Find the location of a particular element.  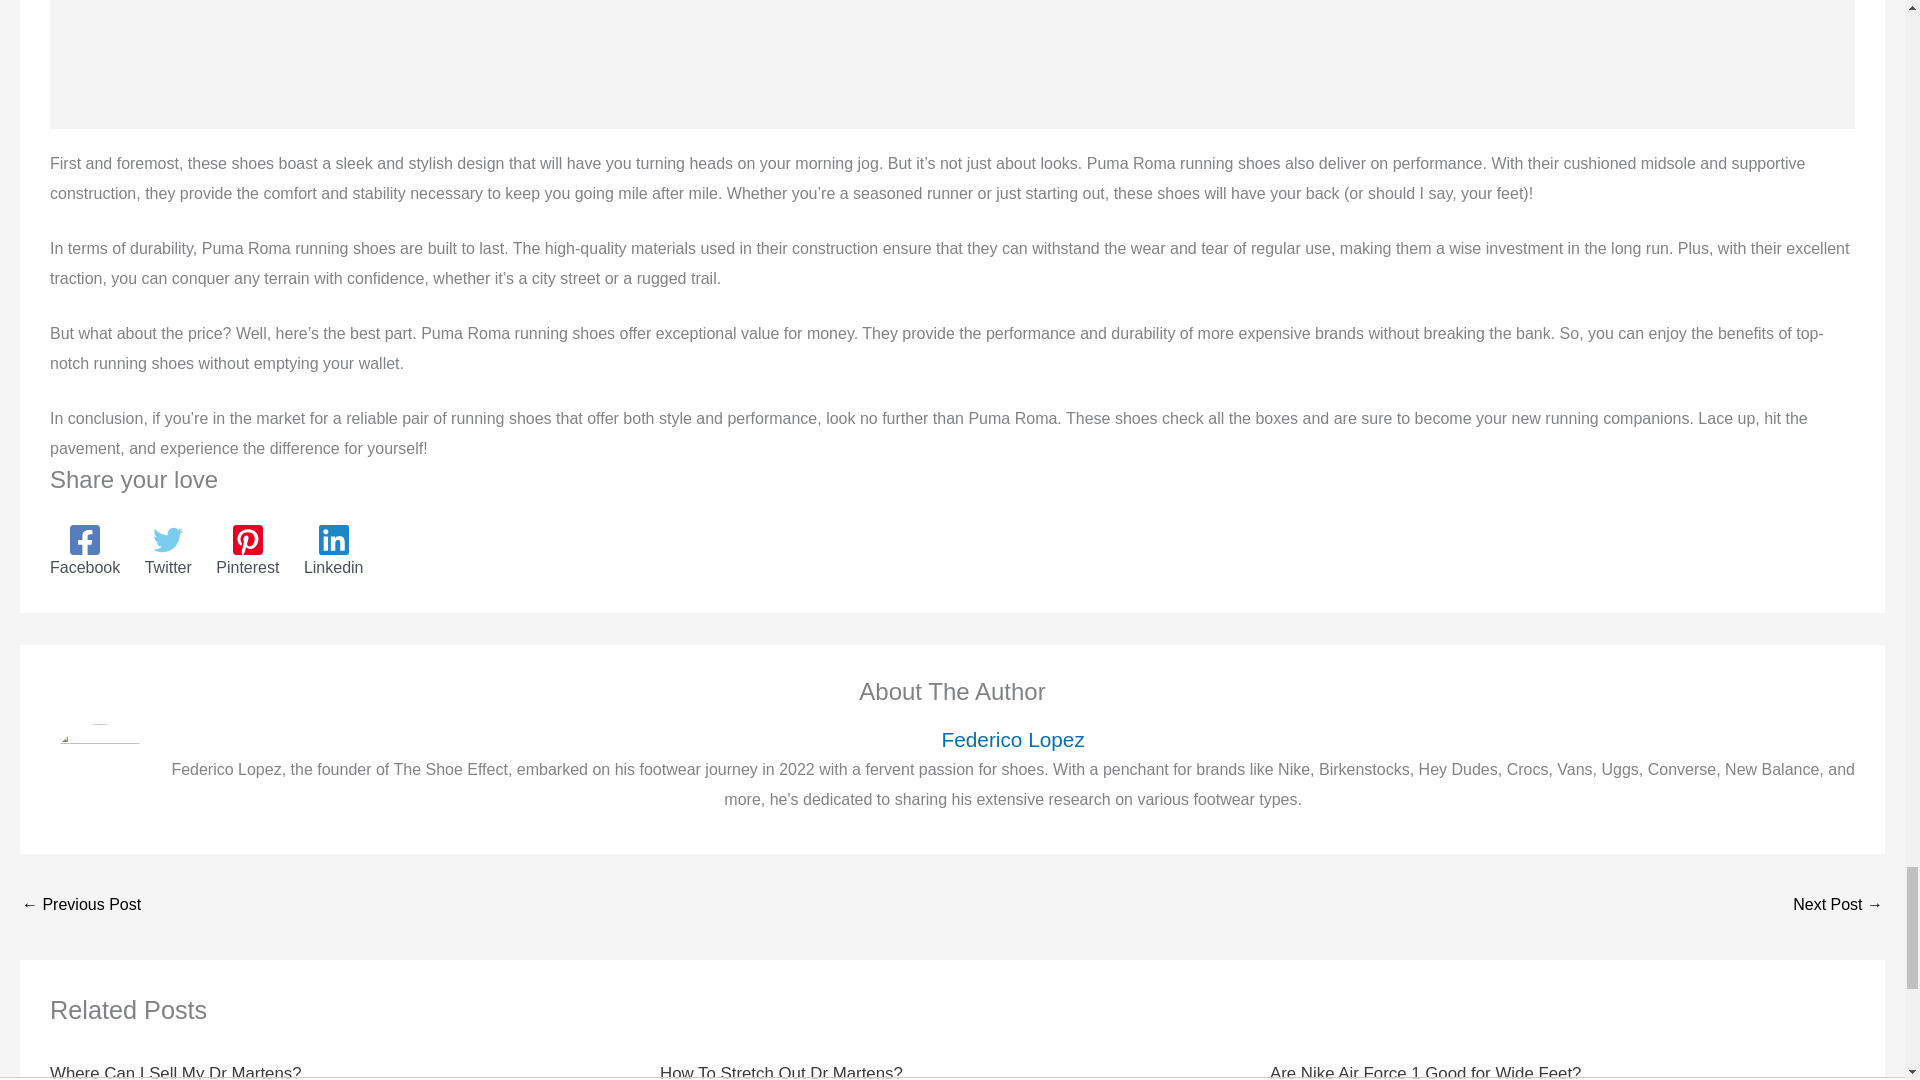

Federico Lopez is located at coordinates (1012, 738).